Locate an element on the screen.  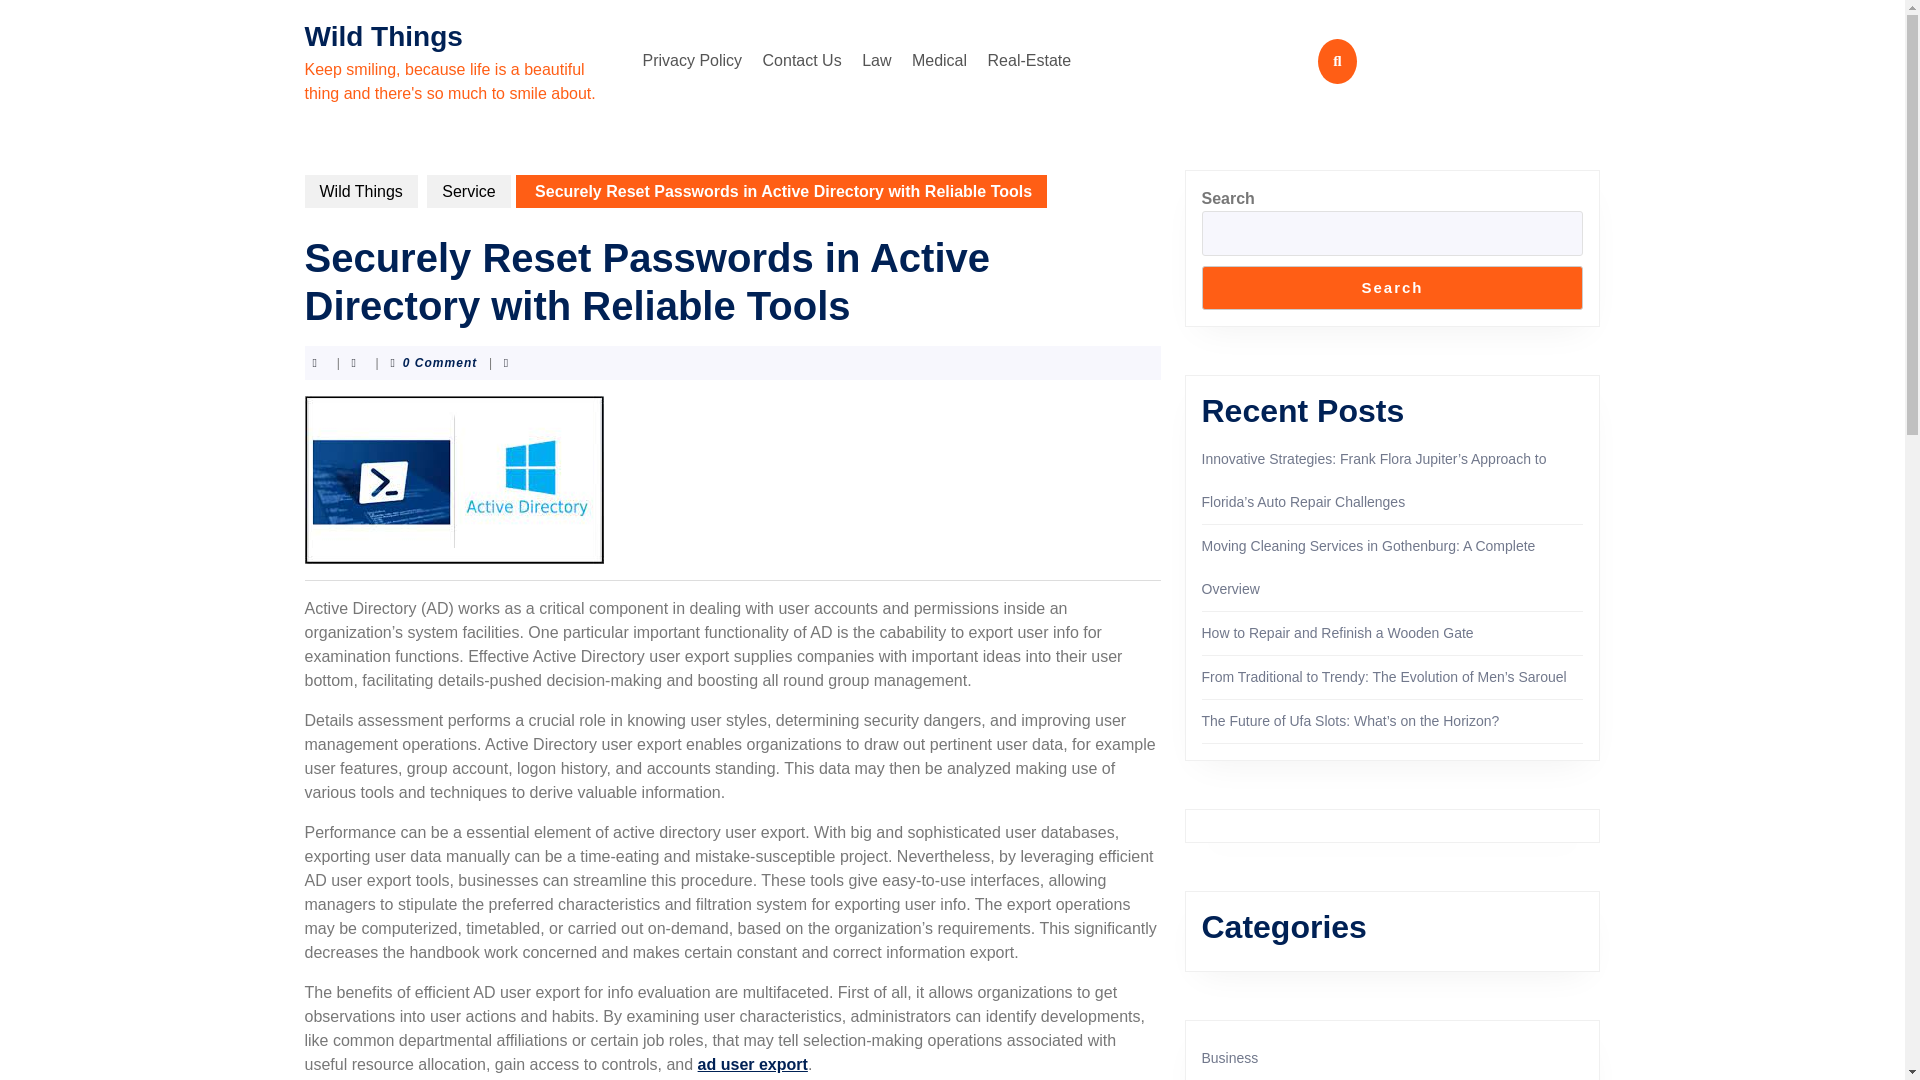
Moving Cleaning Services in Gothenburg: A Complete Overview is located at coordinates (1368, 567).